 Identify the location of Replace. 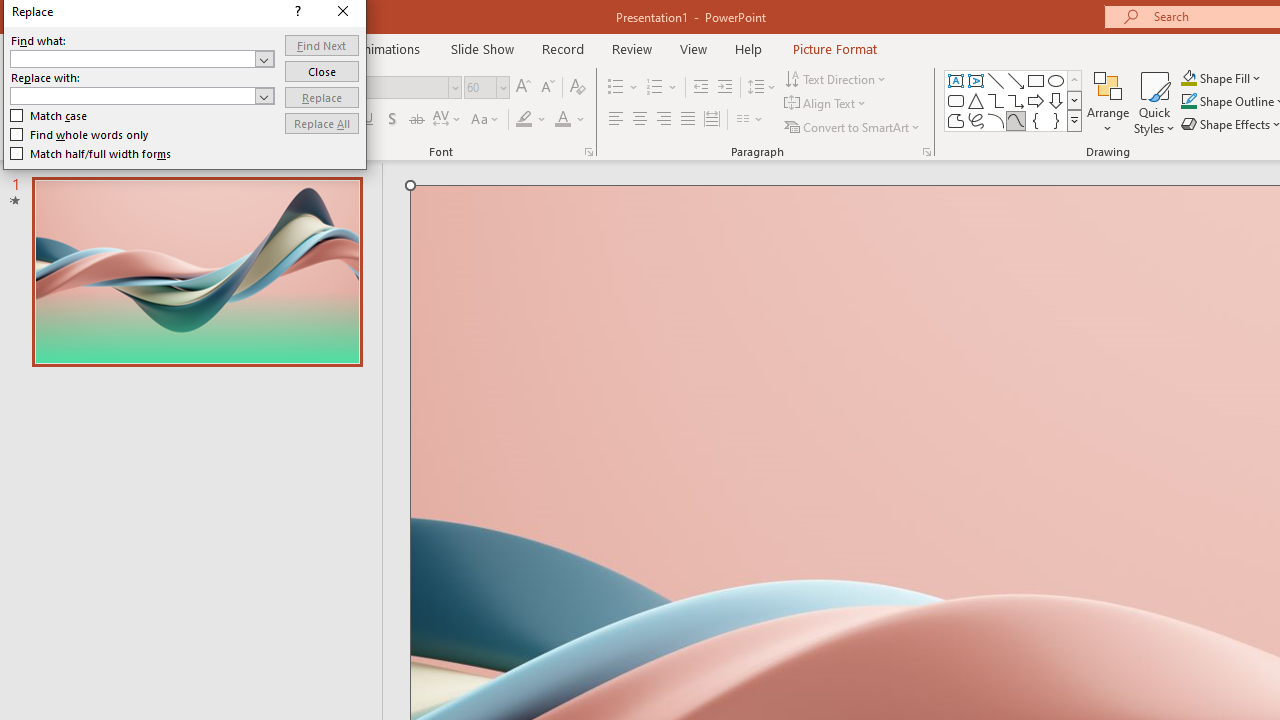
(322, 96).